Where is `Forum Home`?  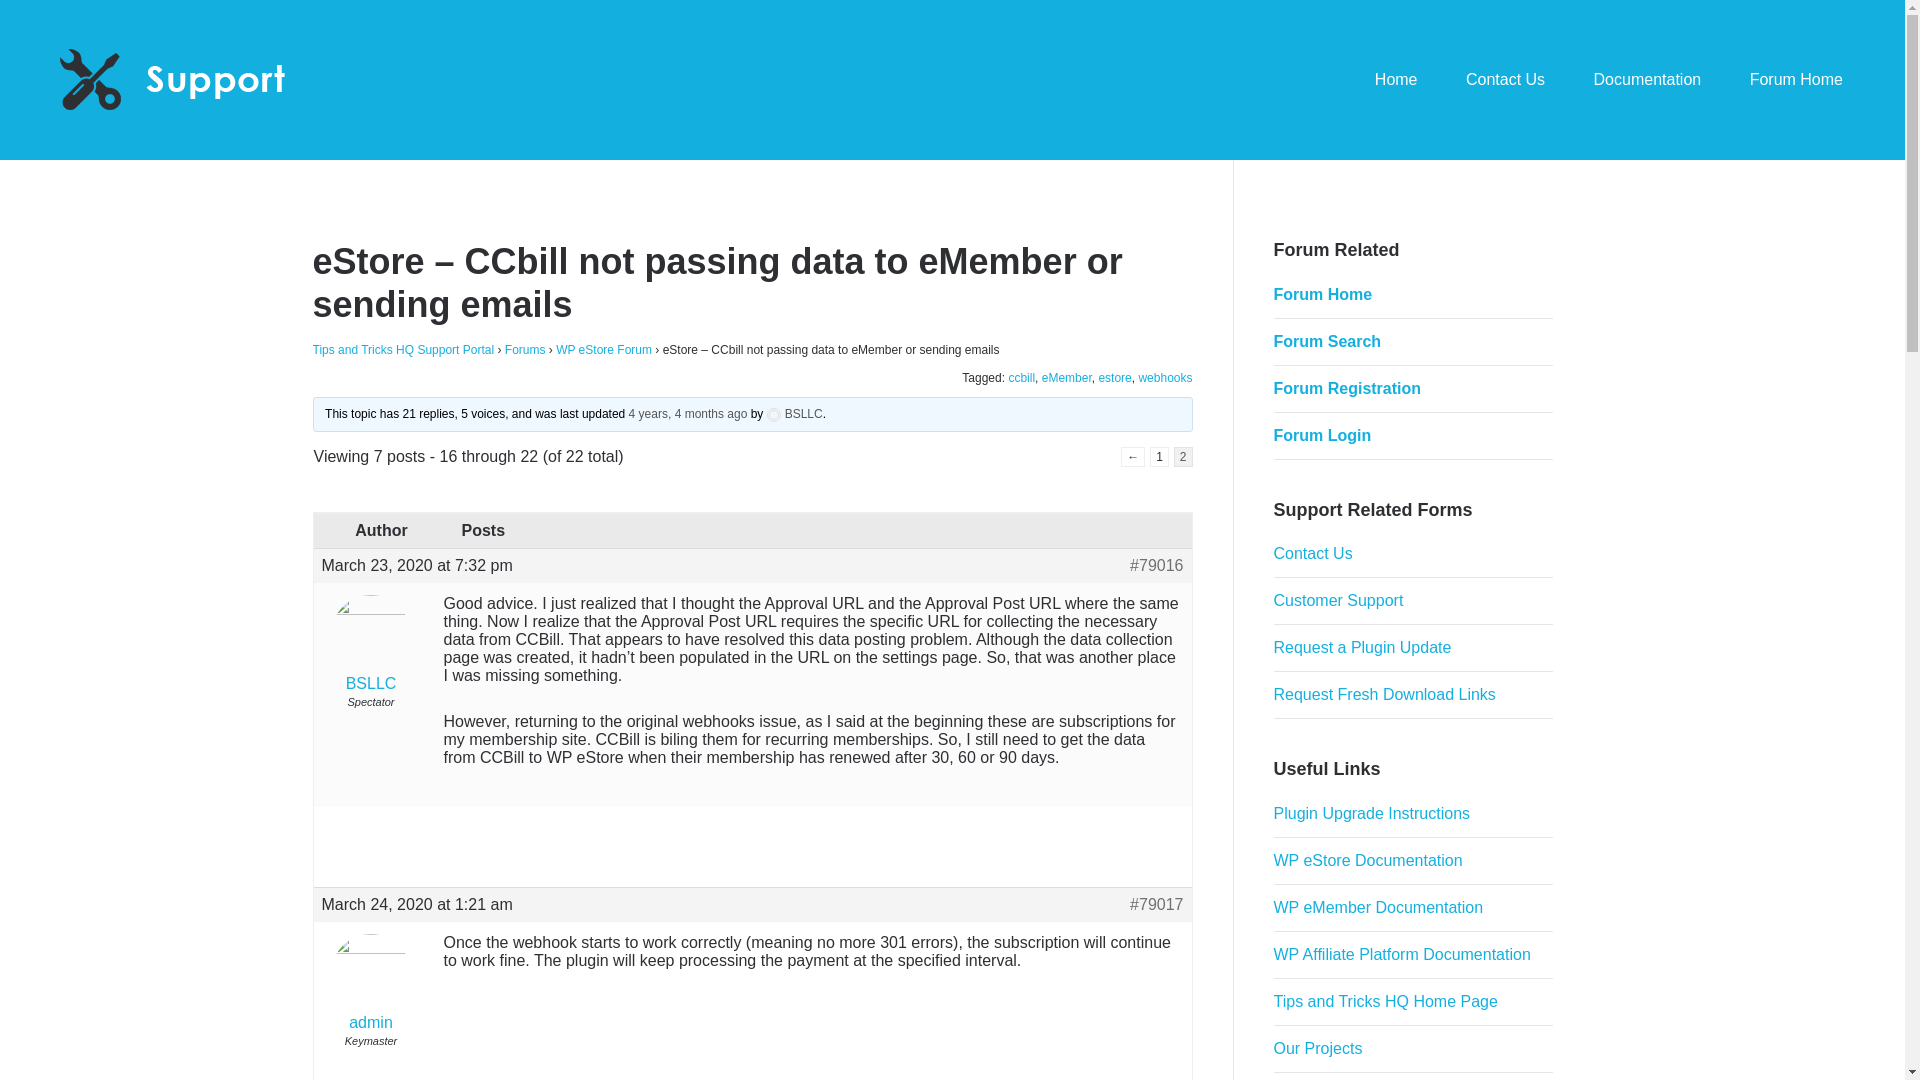 Forum Home is located at coordinates (1796, 80).